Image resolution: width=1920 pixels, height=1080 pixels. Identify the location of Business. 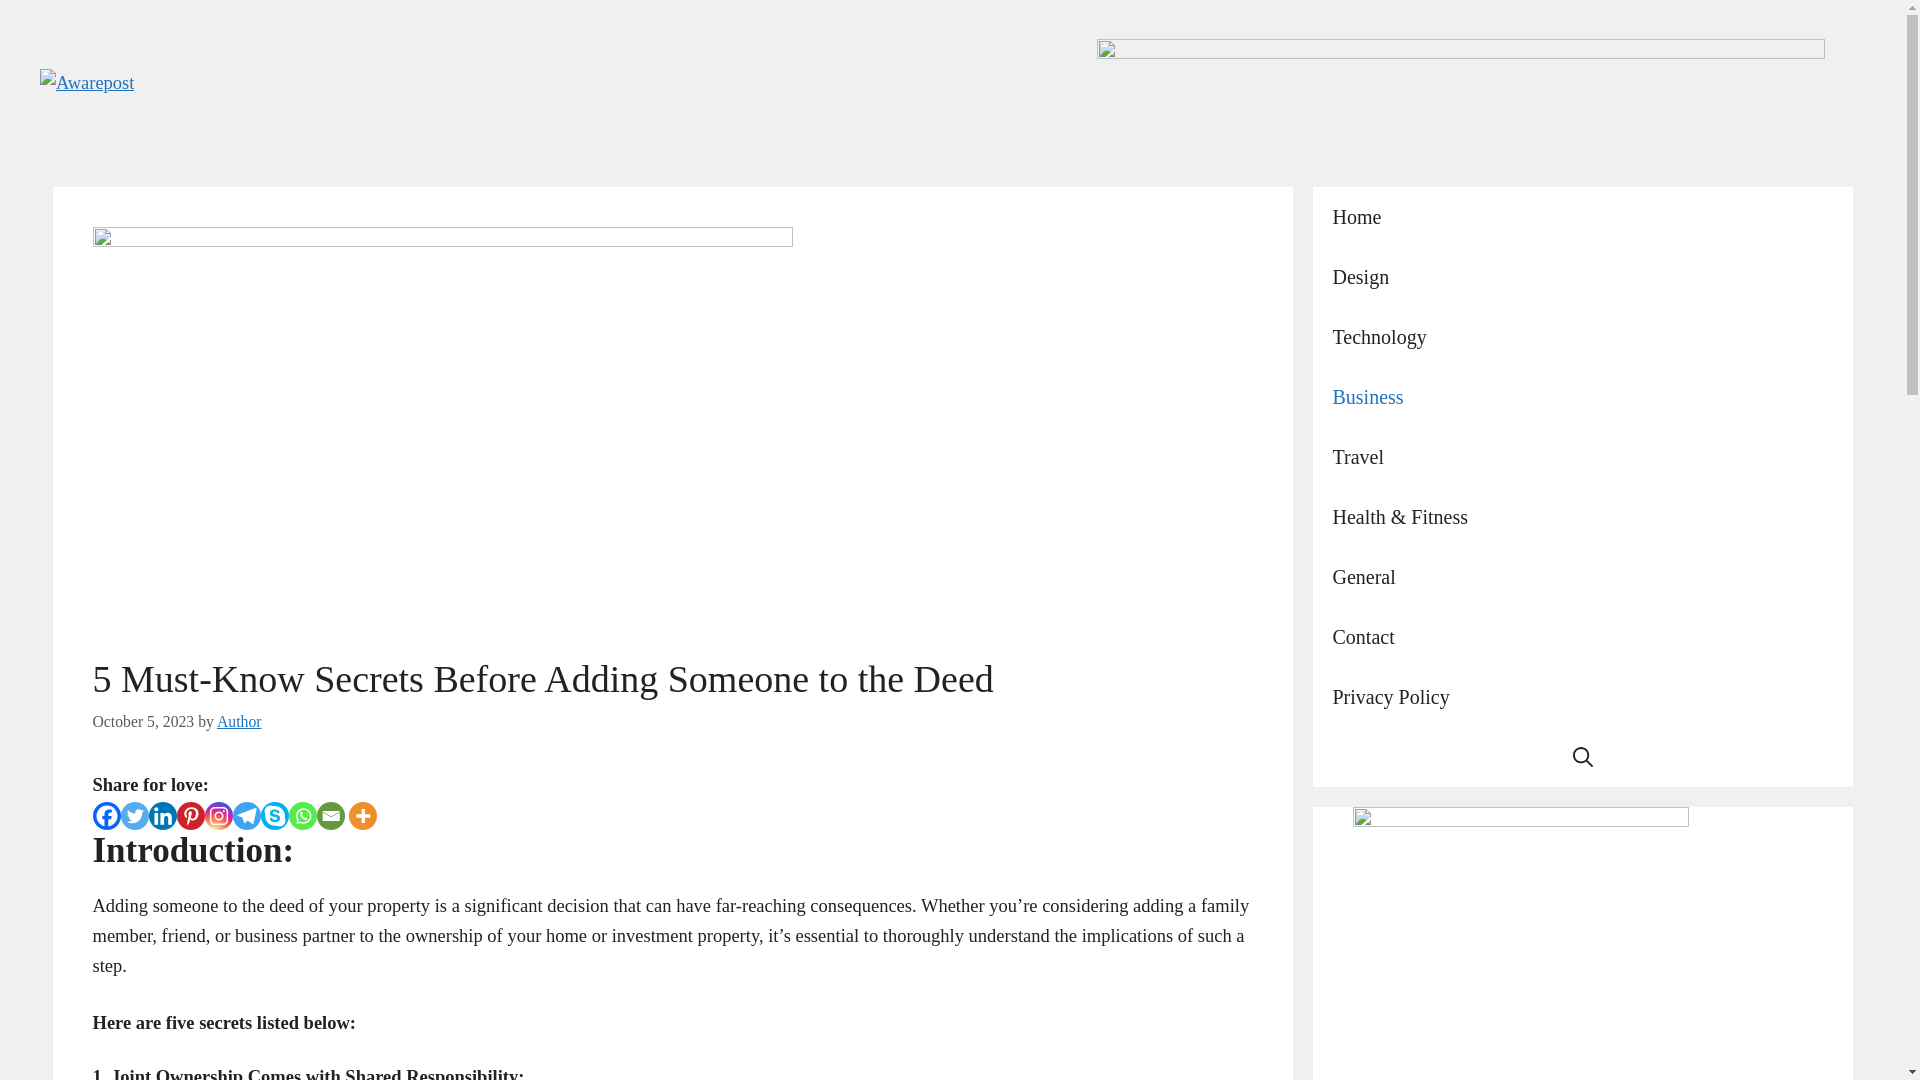
(1582, 396).